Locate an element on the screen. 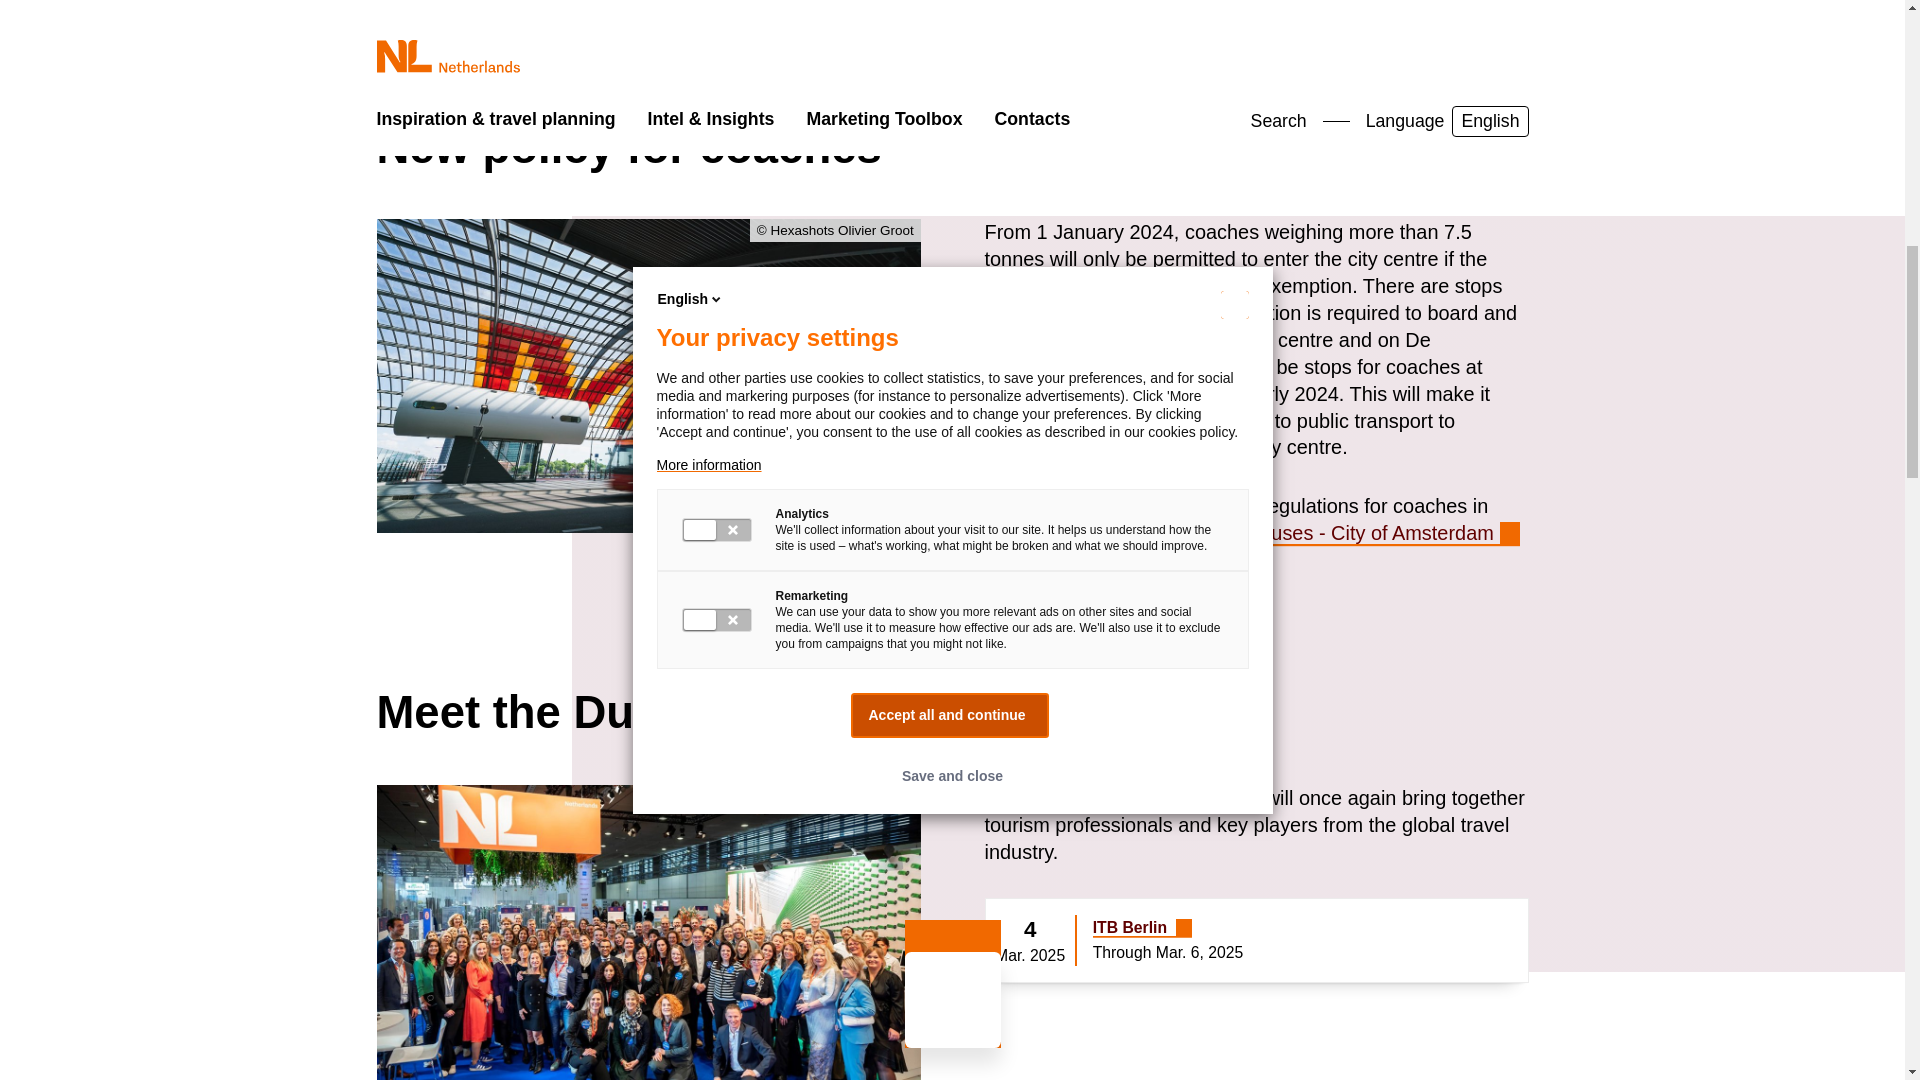 The image size is (1920, 1080). Coaches and tour buses - City of Amsterdam is located at coordinates (1307, 532).